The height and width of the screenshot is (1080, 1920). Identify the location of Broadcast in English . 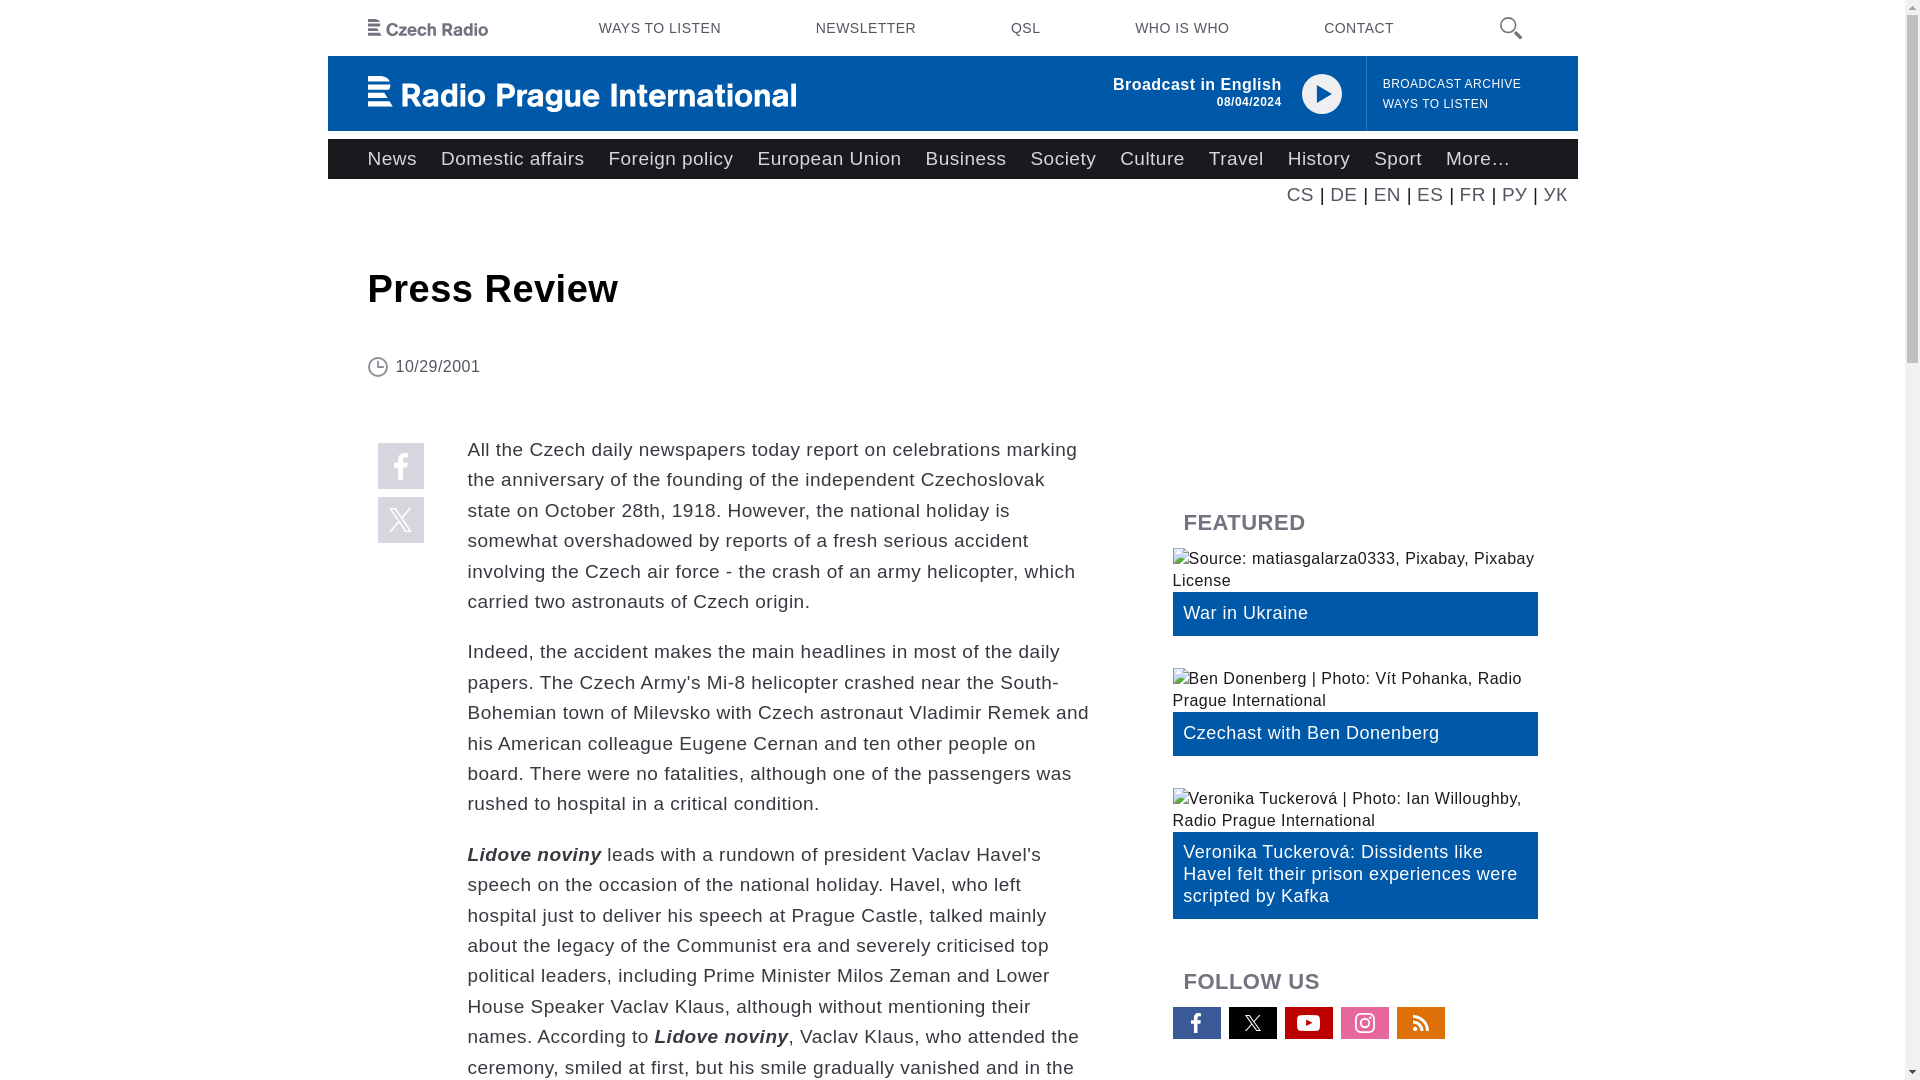
(1198, 84).